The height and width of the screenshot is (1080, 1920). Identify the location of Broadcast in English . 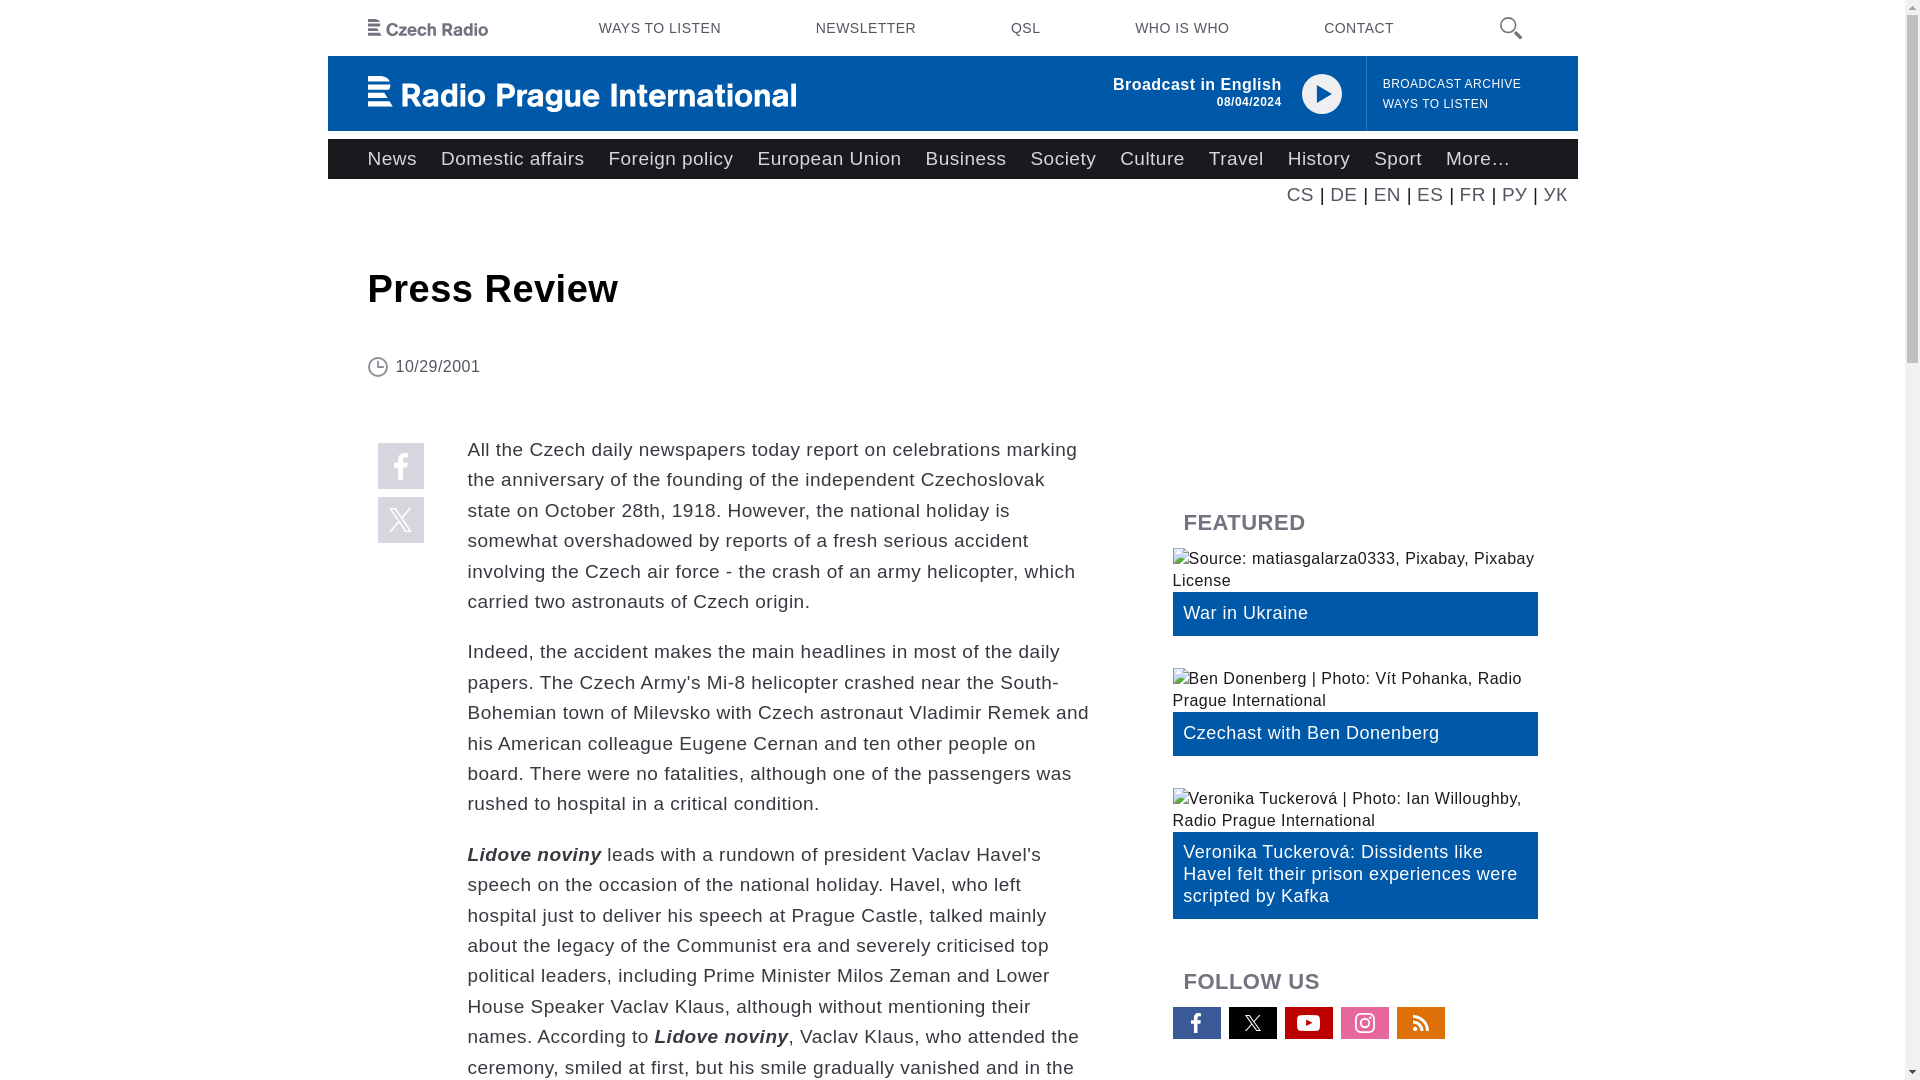
(1198, 84).